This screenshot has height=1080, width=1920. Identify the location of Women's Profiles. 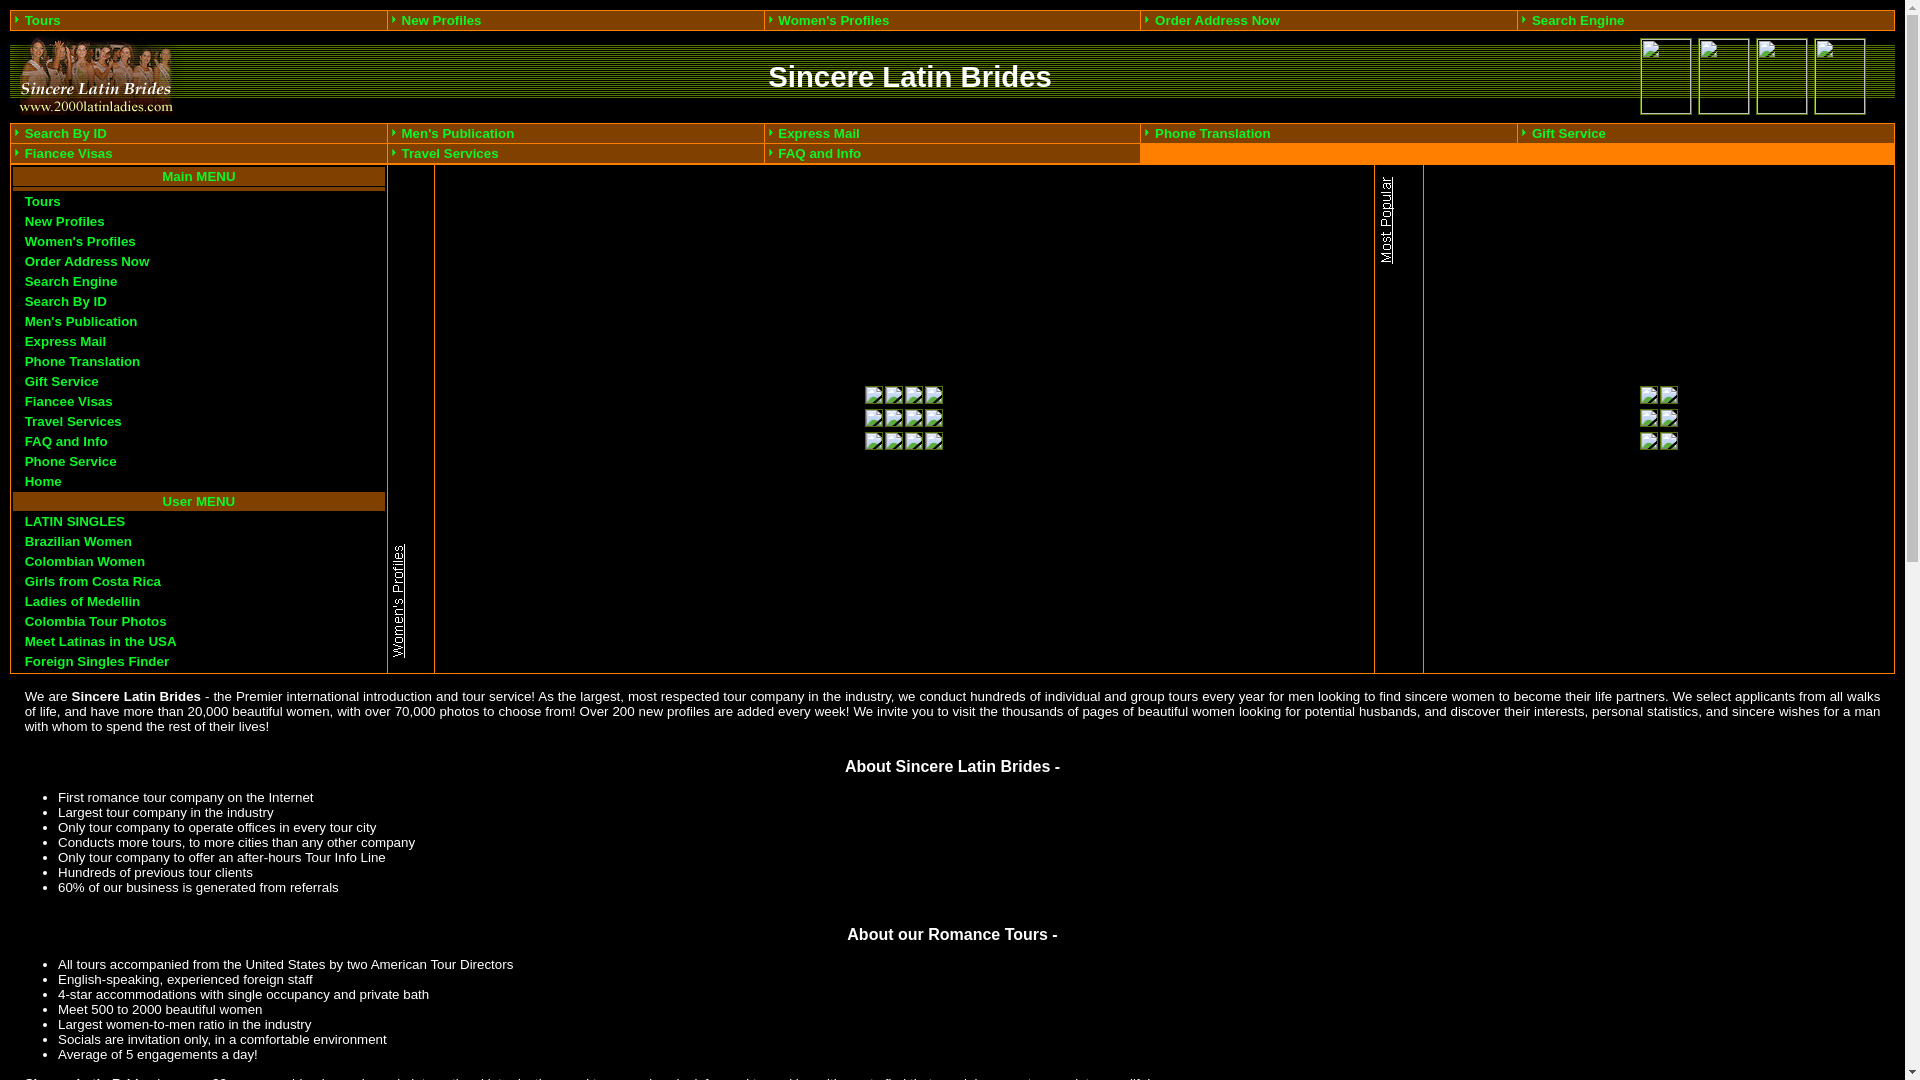
(834, 20).